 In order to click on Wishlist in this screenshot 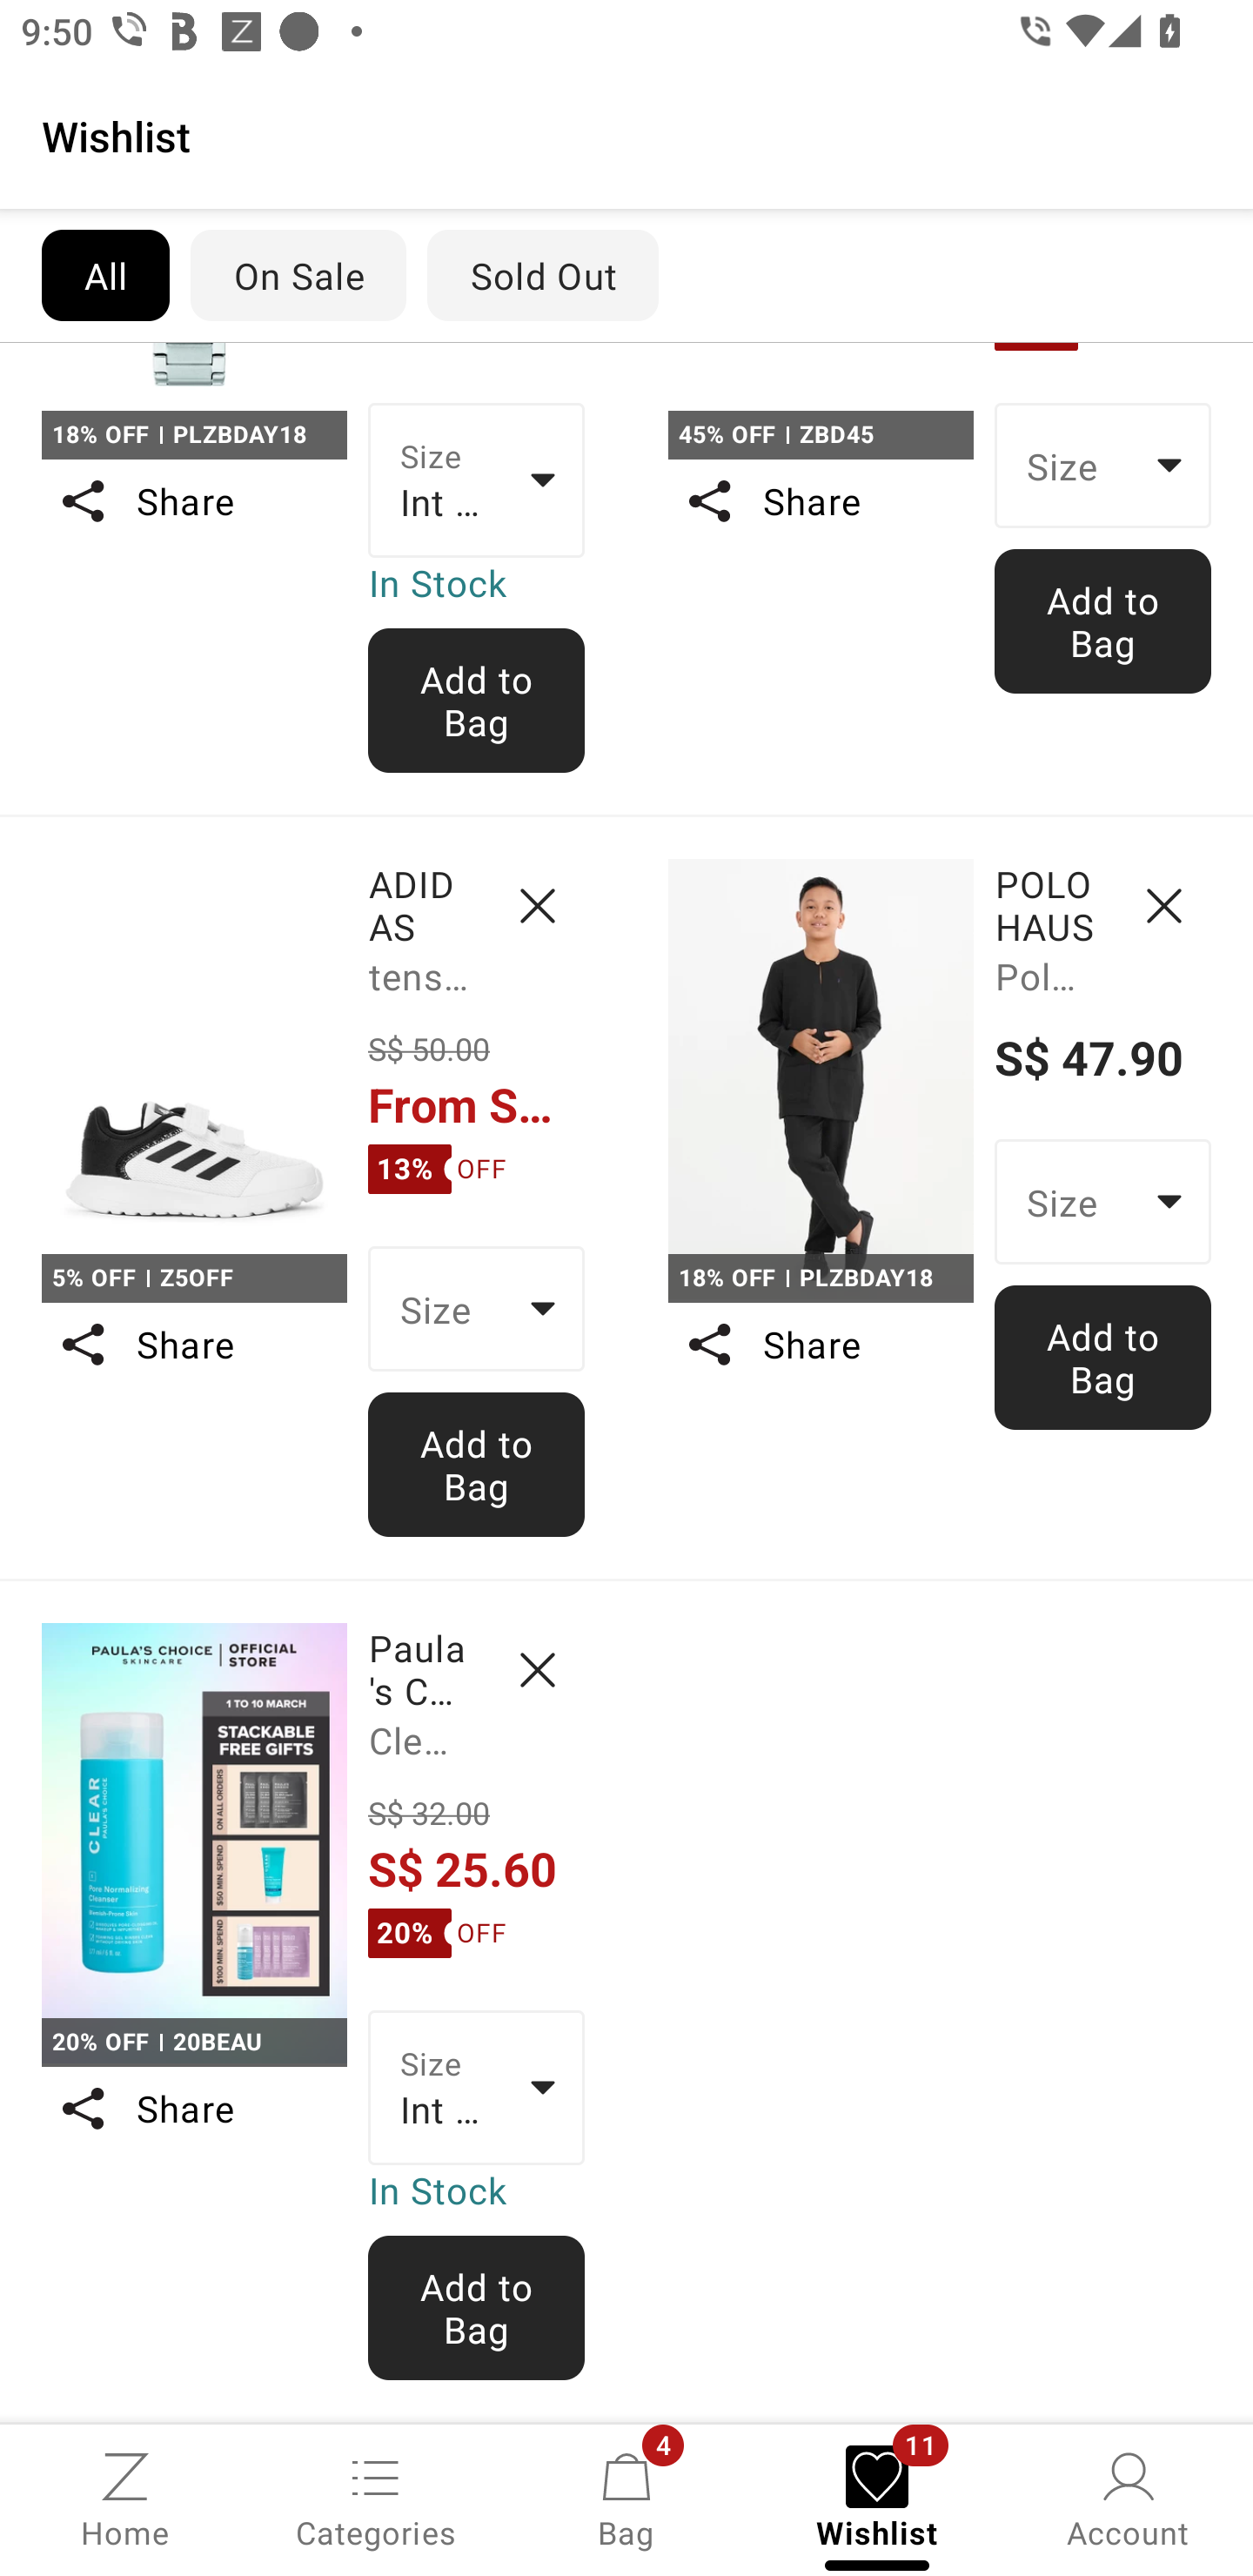, I will do `click(626, 135)`.